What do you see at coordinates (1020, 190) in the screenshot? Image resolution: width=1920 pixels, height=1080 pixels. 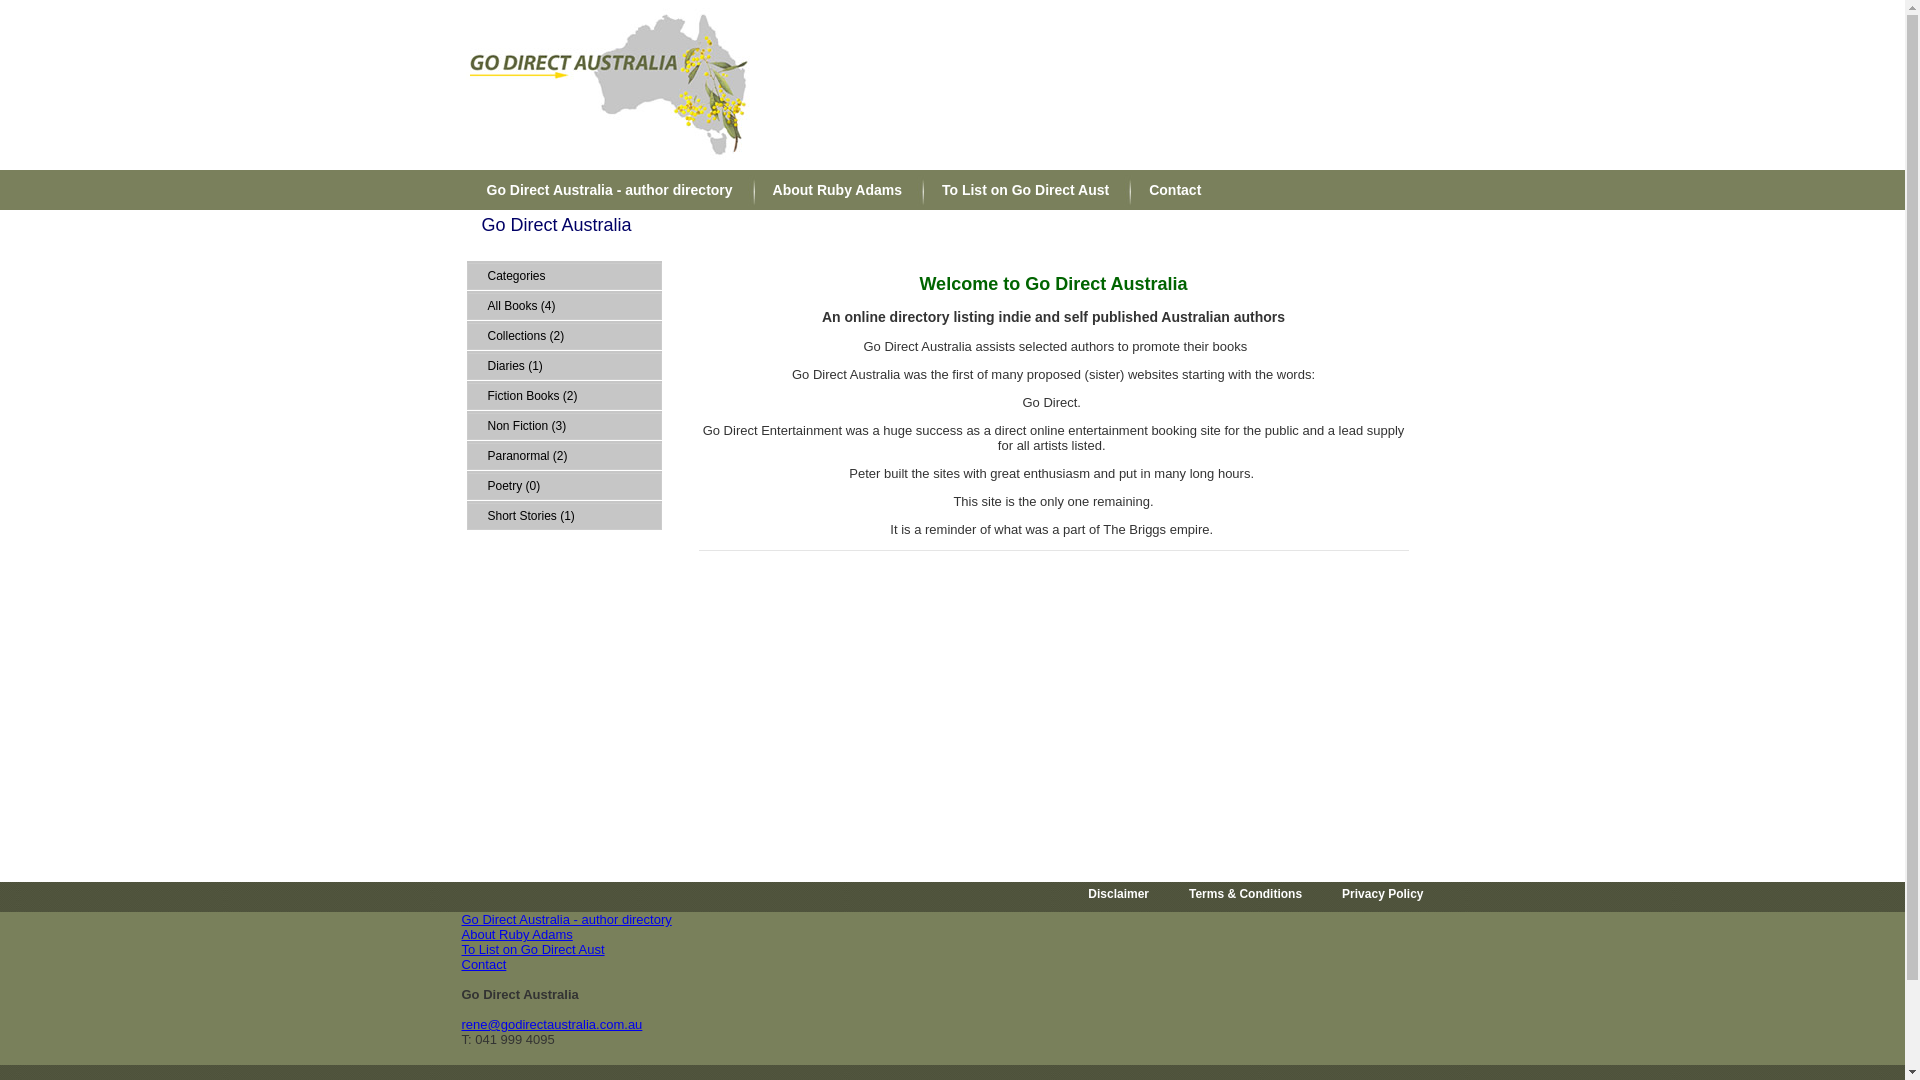 I see `To List on Go Direct Aust` at bounding box center [1020, 190].